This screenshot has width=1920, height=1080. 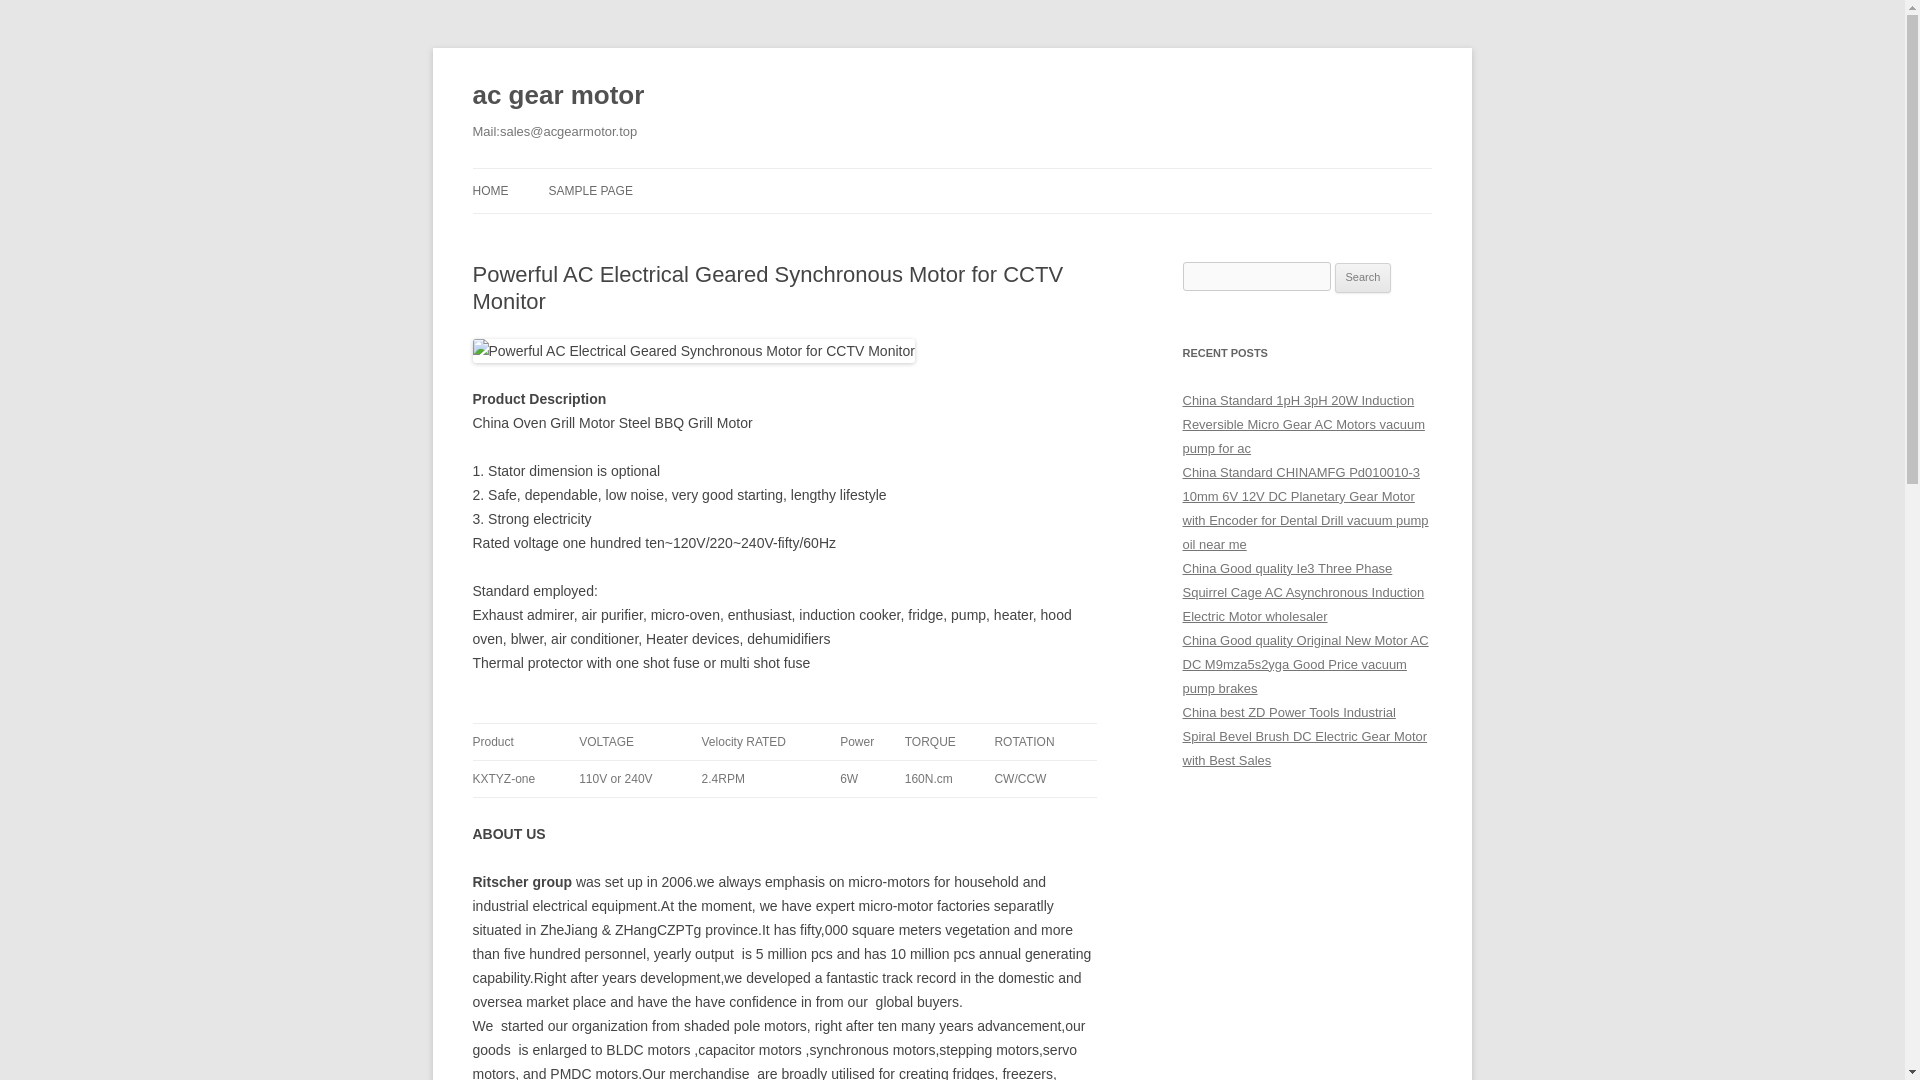 What do you see at coordinates (1363, 278) in the screenshot?
I see `Search` at bounding box center [1363, 278].